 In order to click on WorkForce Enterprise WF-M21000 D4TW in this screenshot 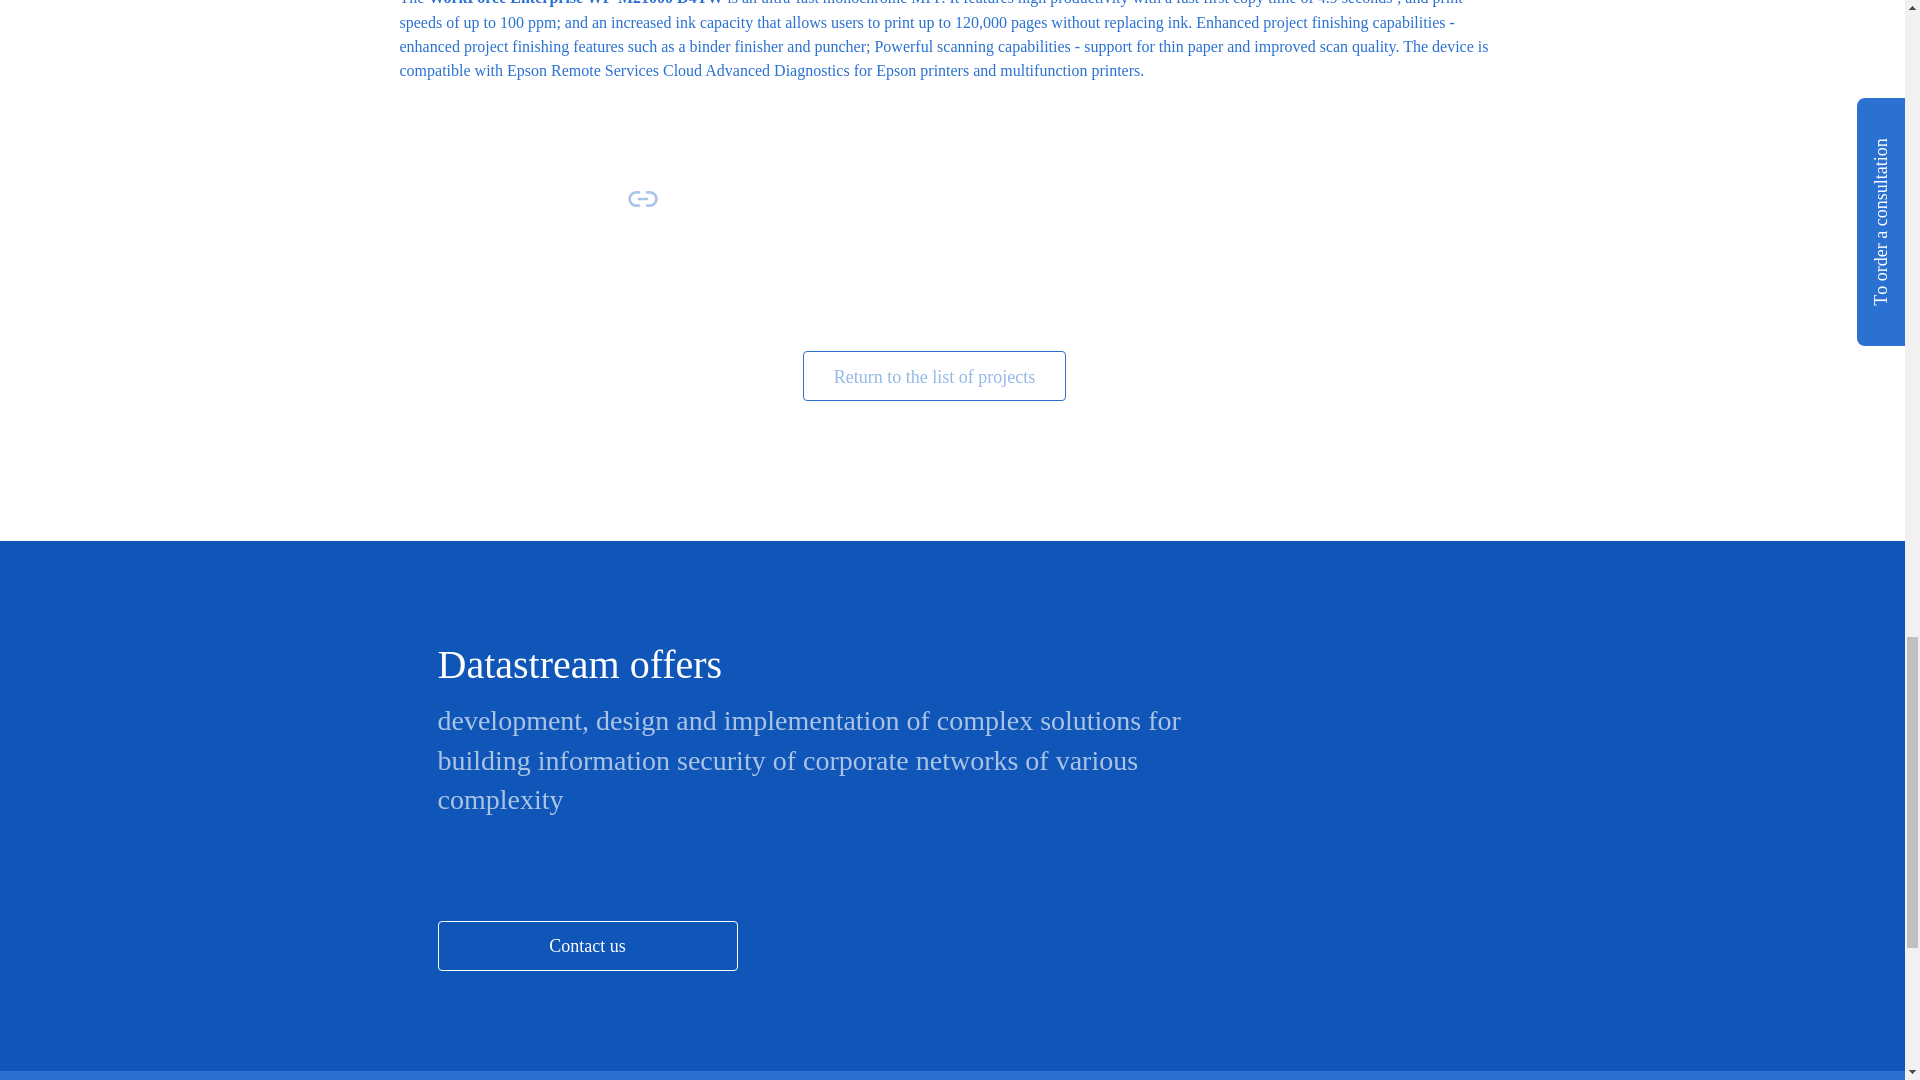, I will do `click(576, 3)`.